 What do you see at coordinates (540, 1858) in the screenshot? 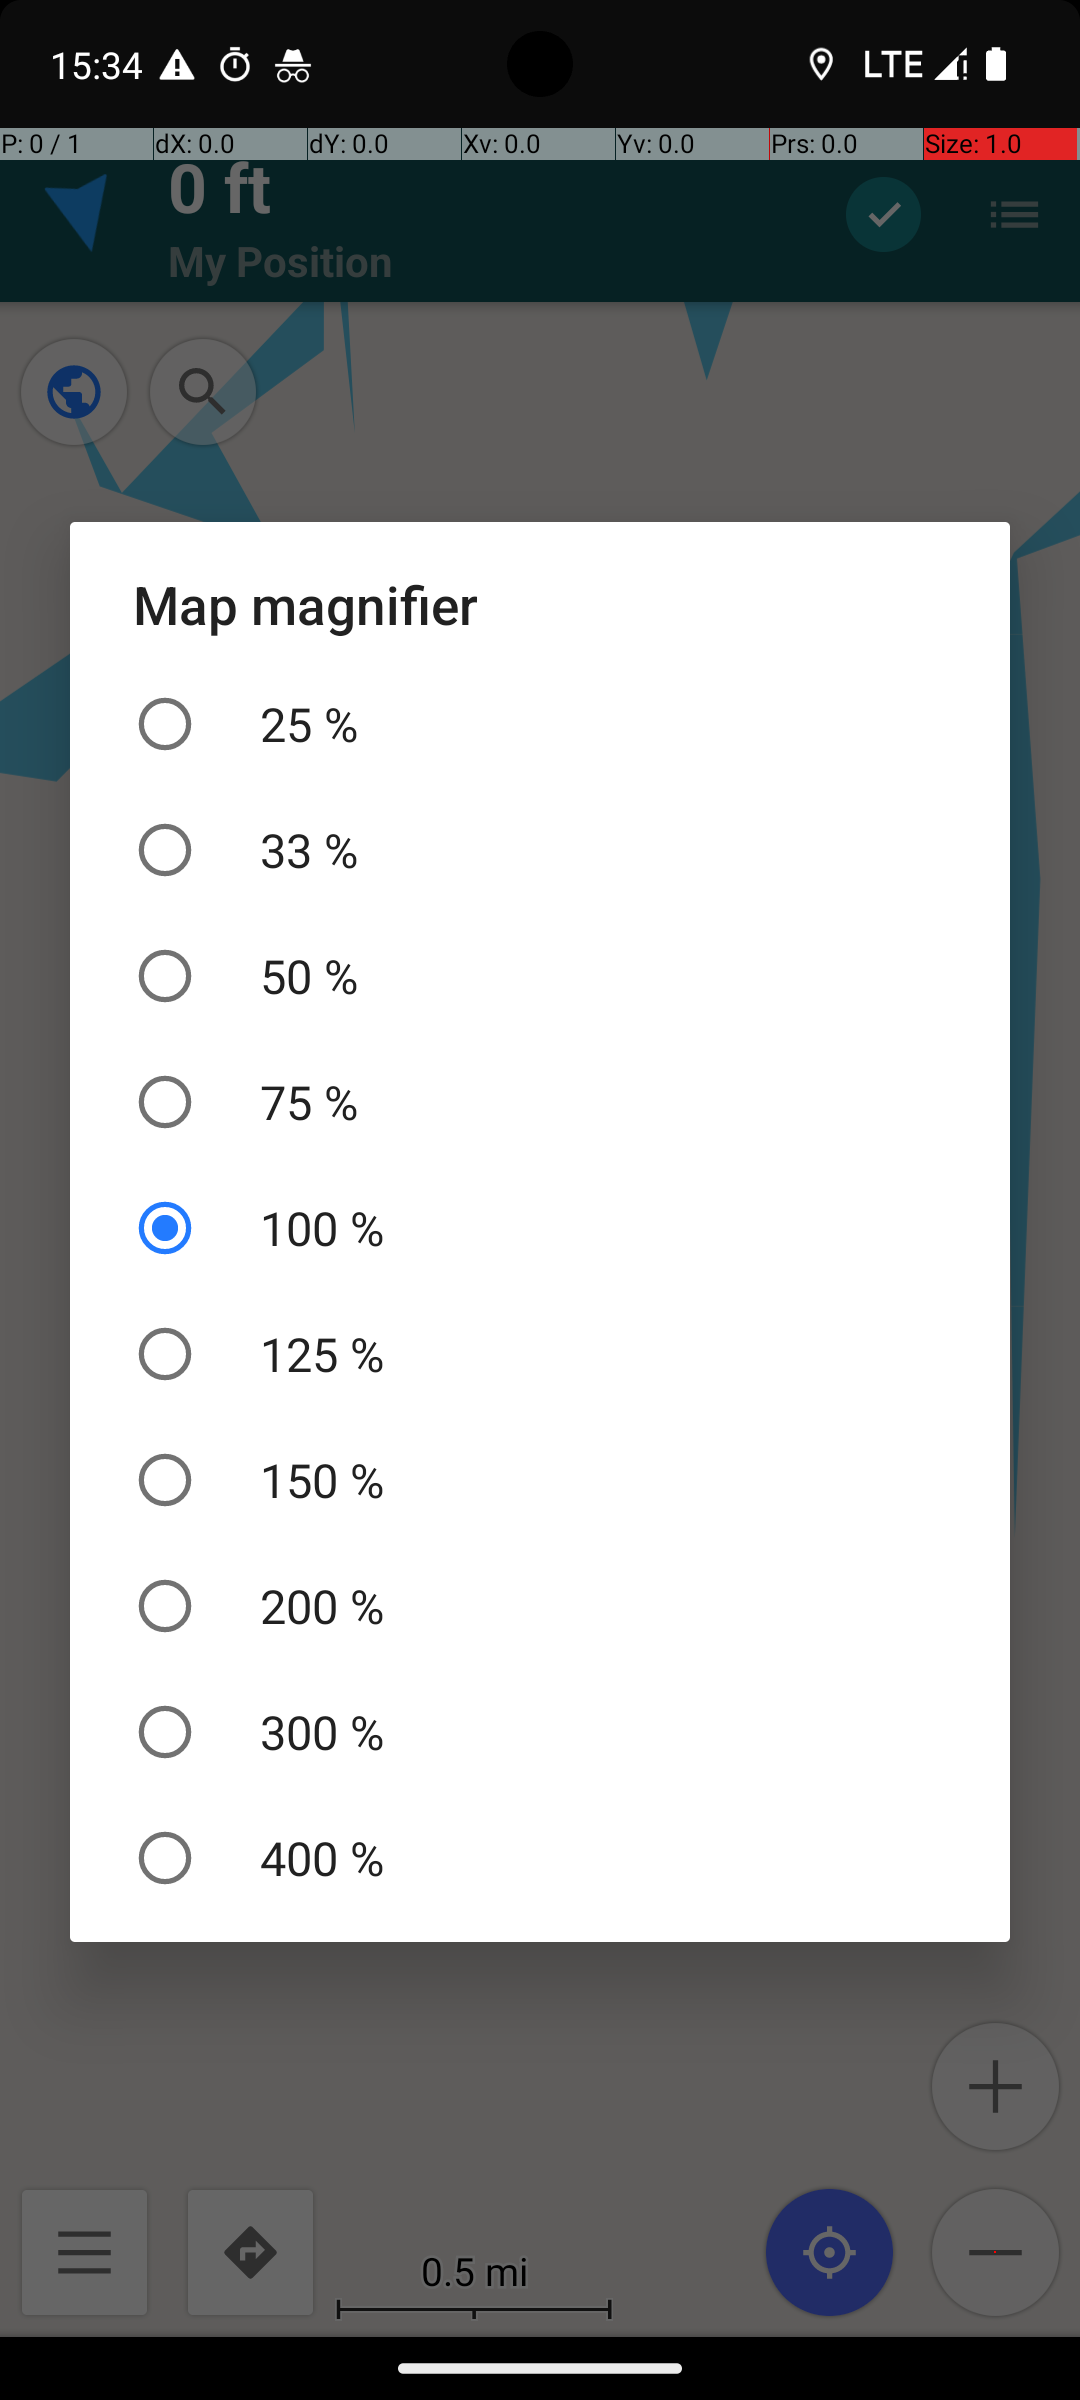
I see `400 %` at bounding box center [540, 1858].